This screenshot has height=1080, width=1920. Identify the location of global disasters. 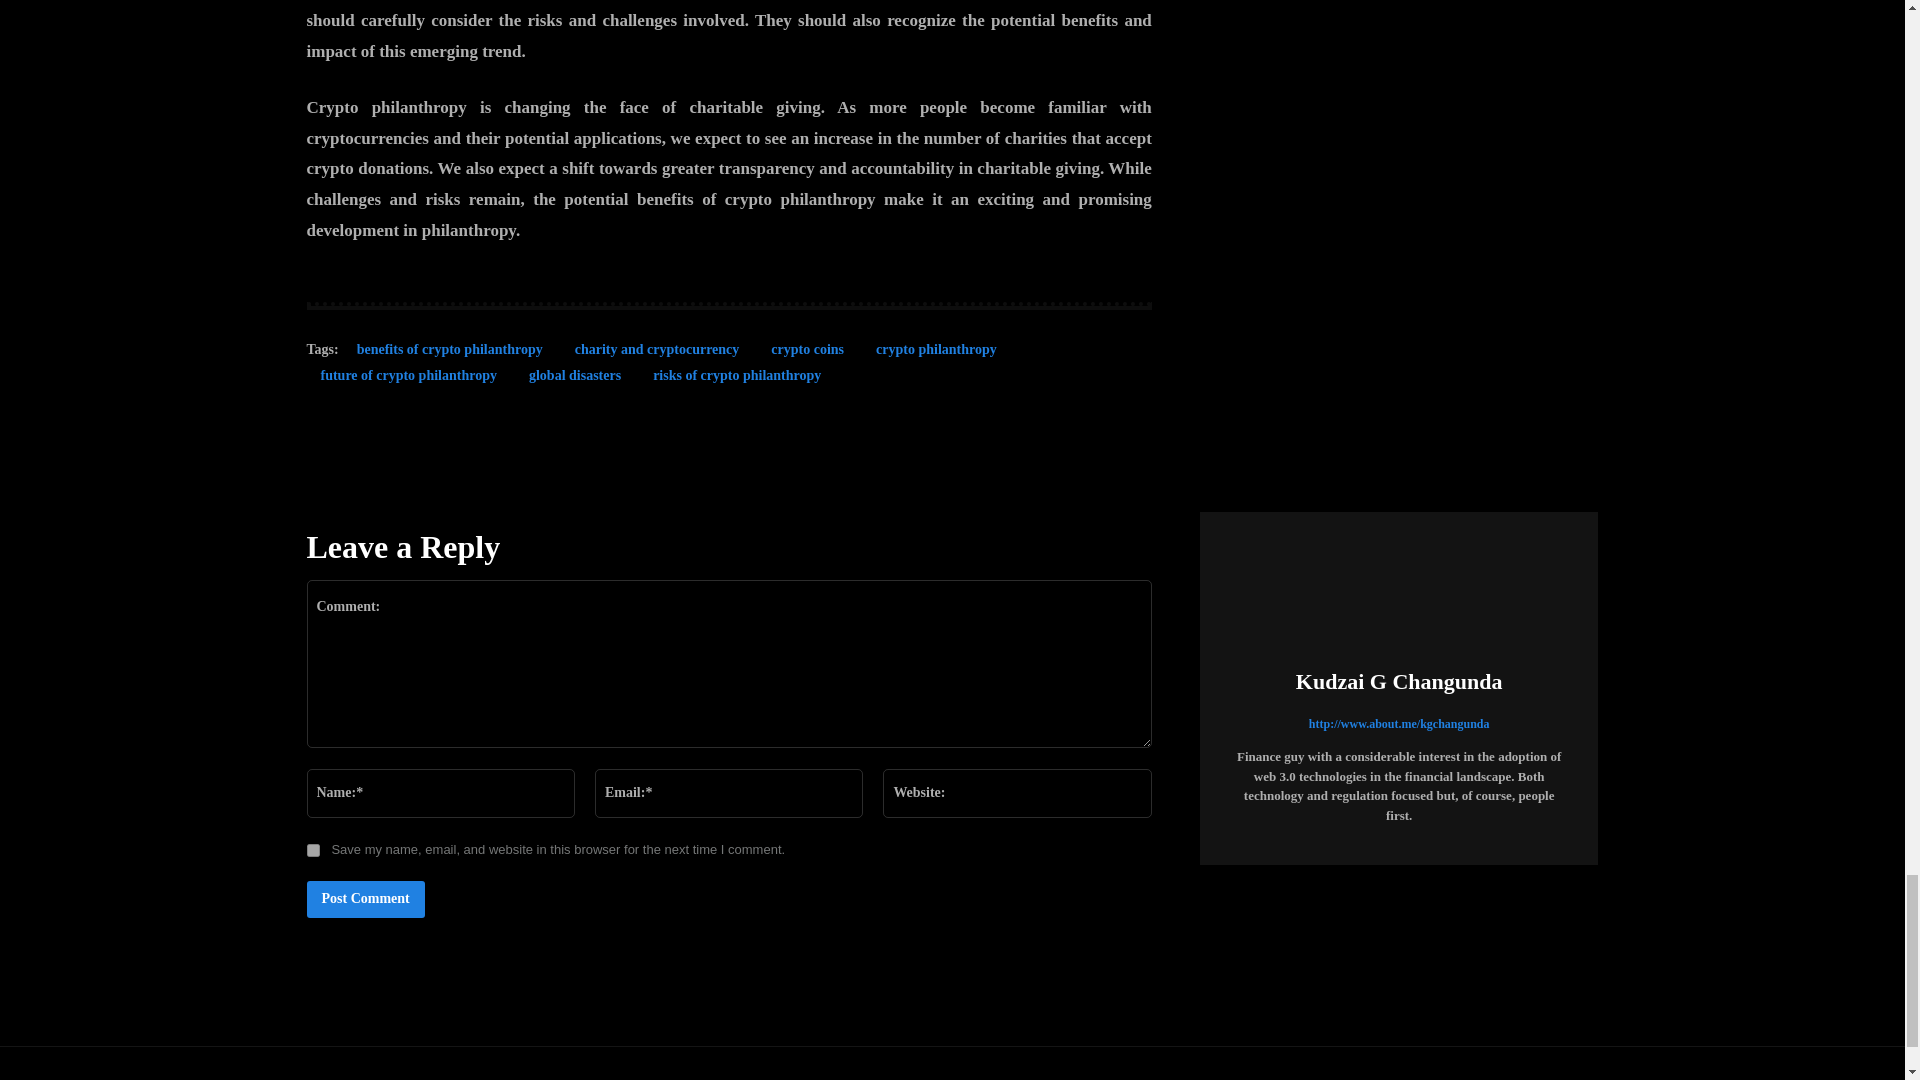
(574, 380).